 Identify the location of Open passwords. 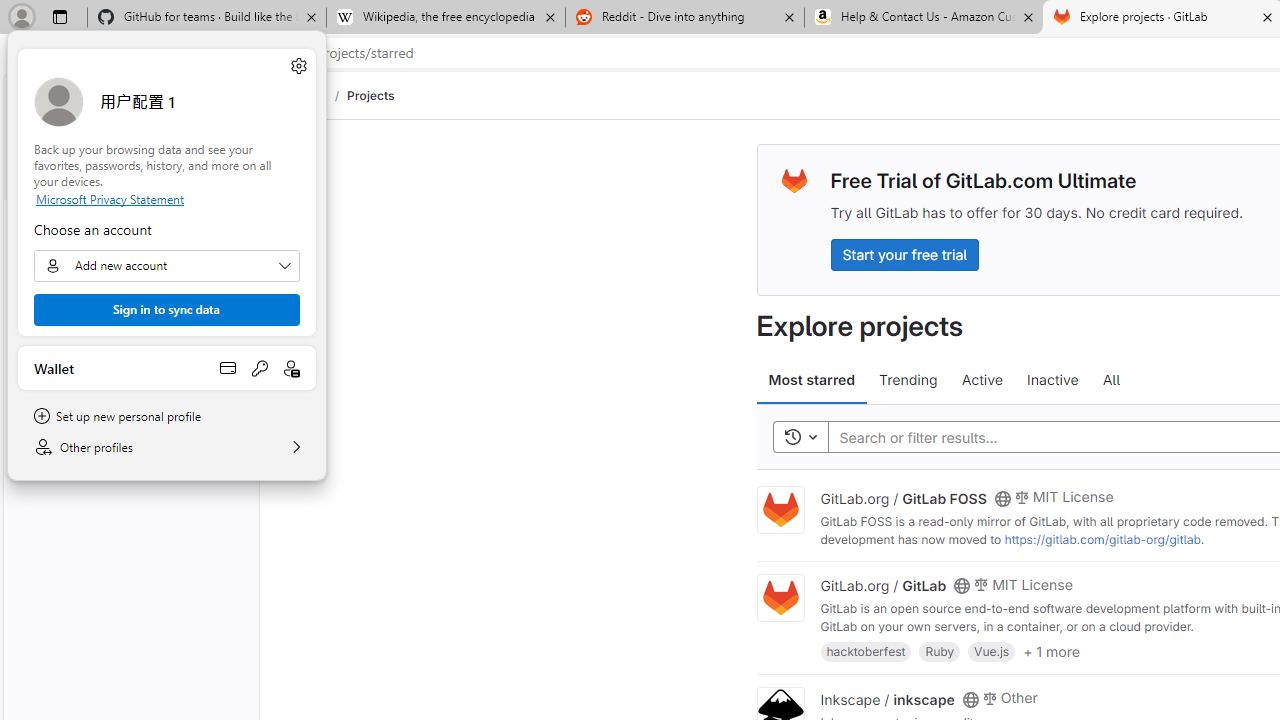
(260, 368).